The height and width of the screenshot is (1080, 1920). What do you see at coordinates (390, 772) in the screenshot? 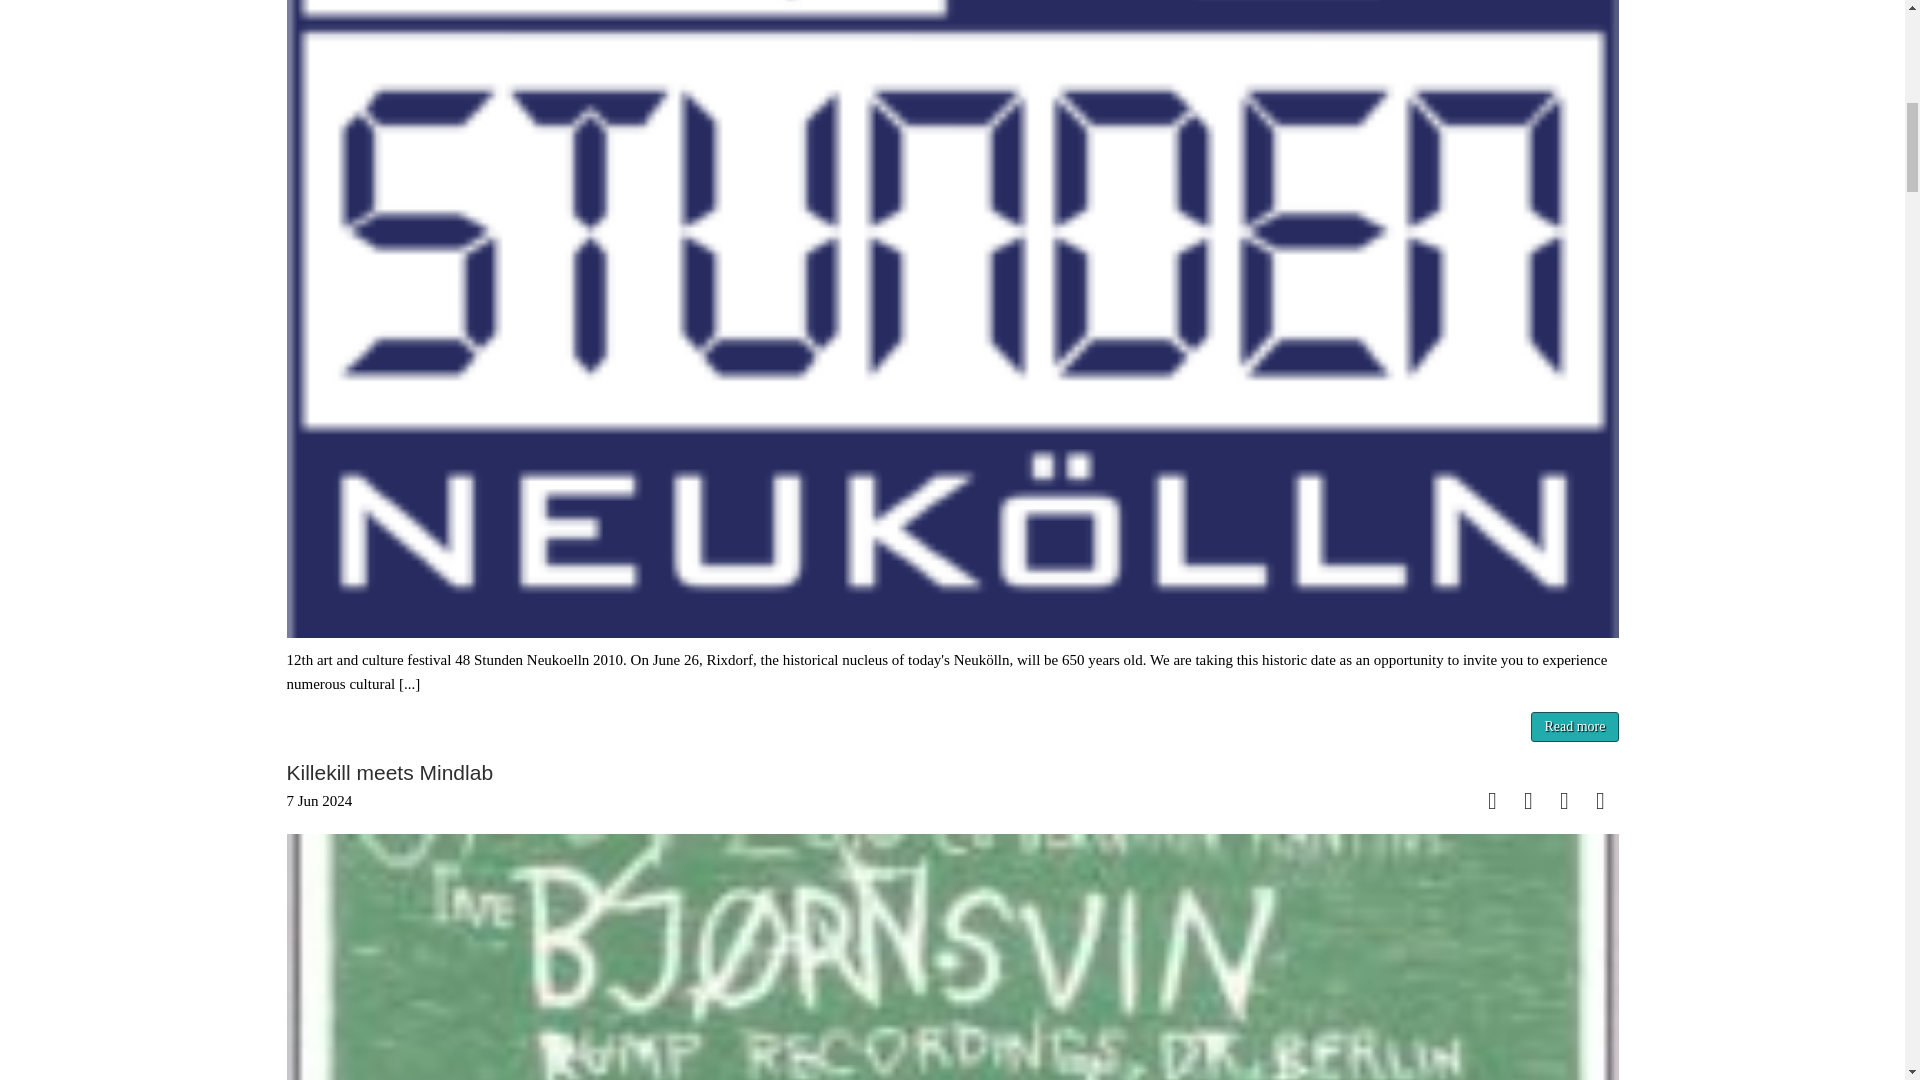
I see `Killekill meets Mindlab` at bounding box center [390, 772].